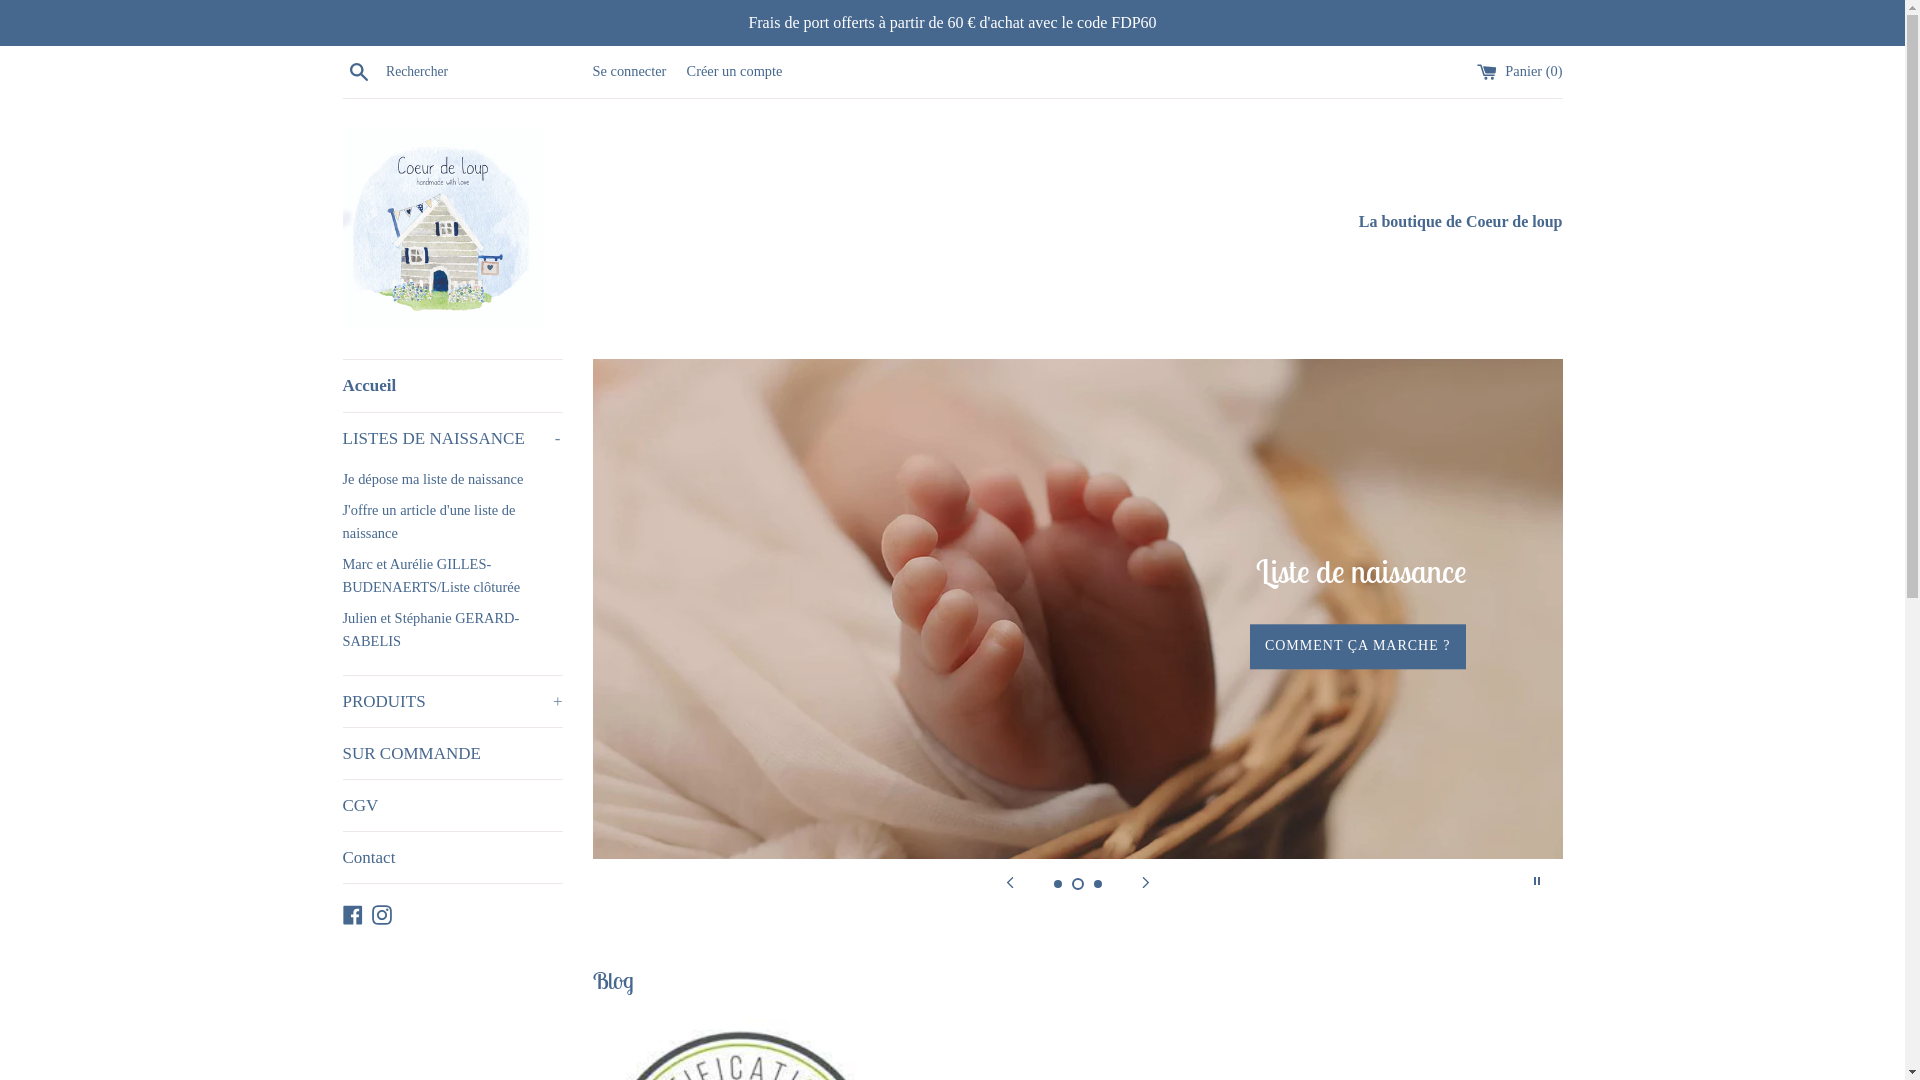 This screenshot has height=1080, width=1920. What do you see at coordinates (452, 806) in the screenshot?
I see `CGV` at bounding box center [452, 806].